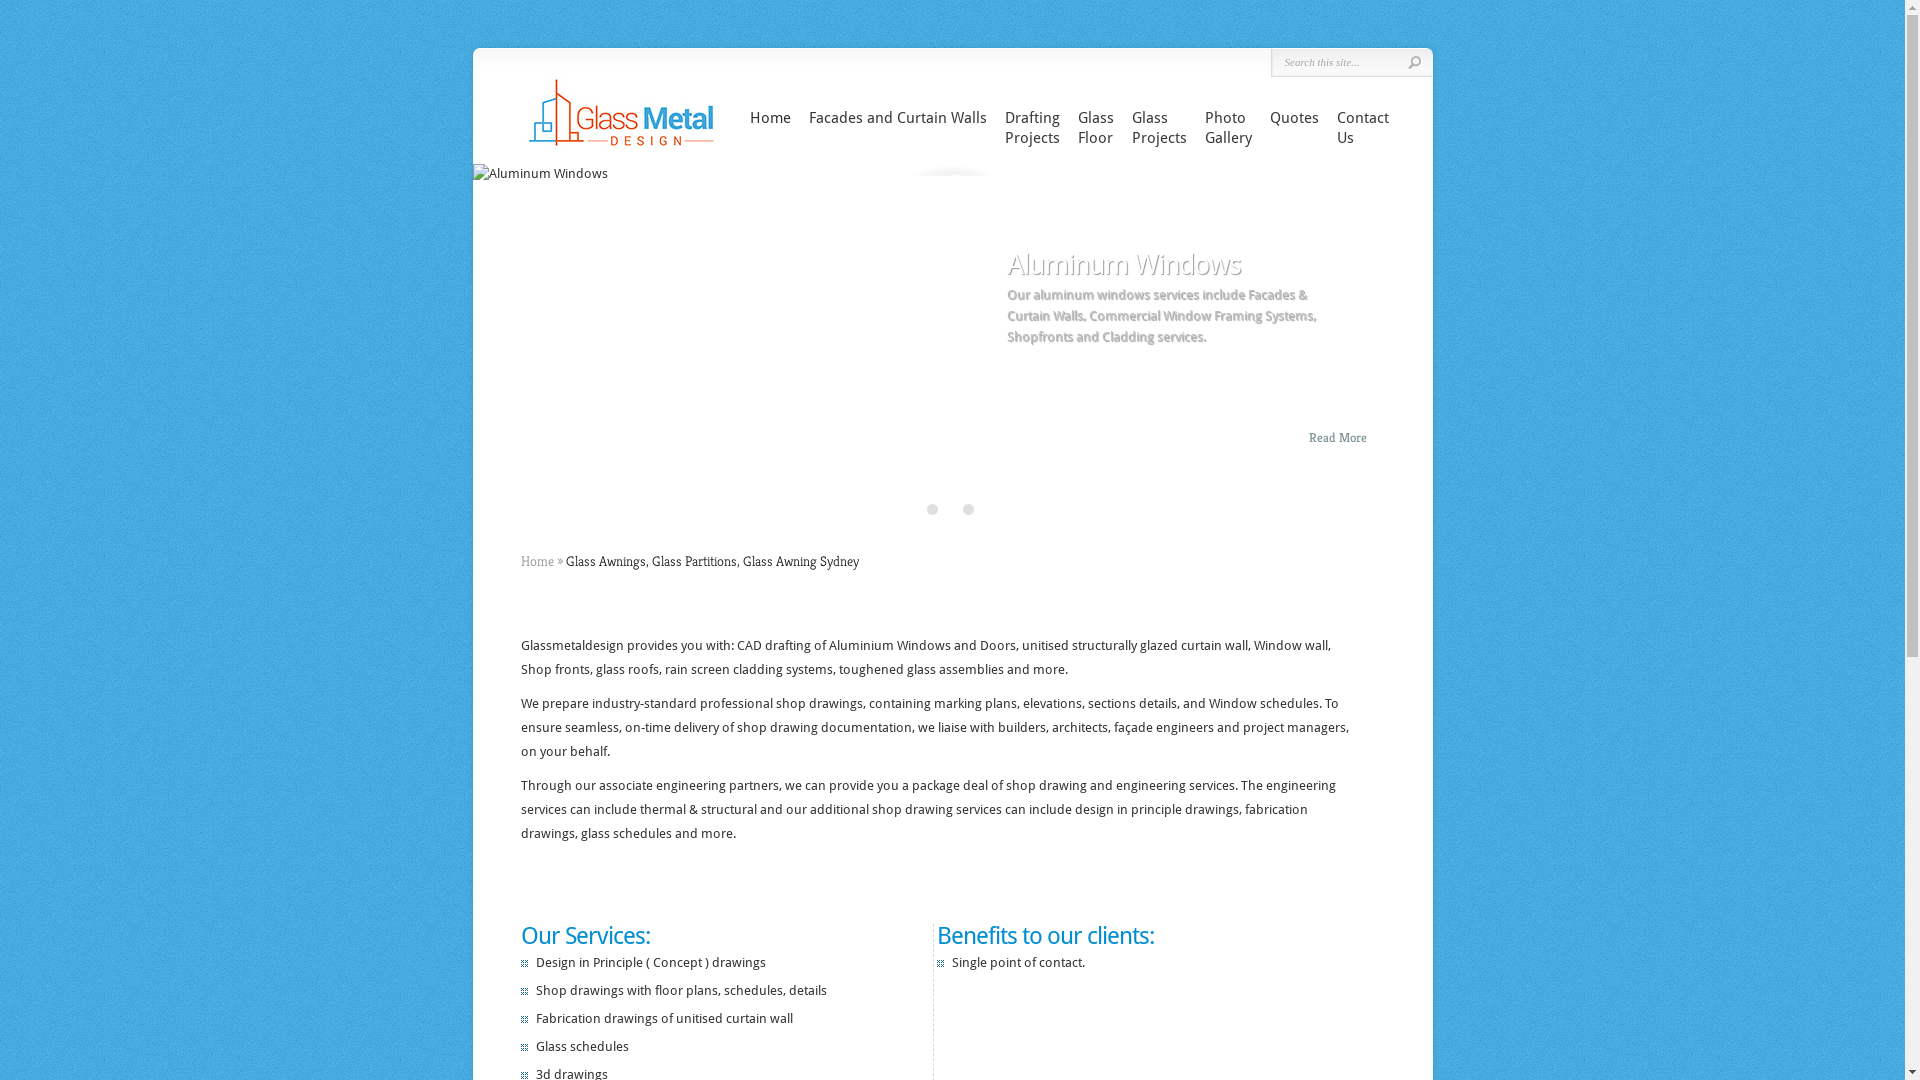  Describe the element at coordinates (950, 510) in the screenshot. I see `1` at that location.